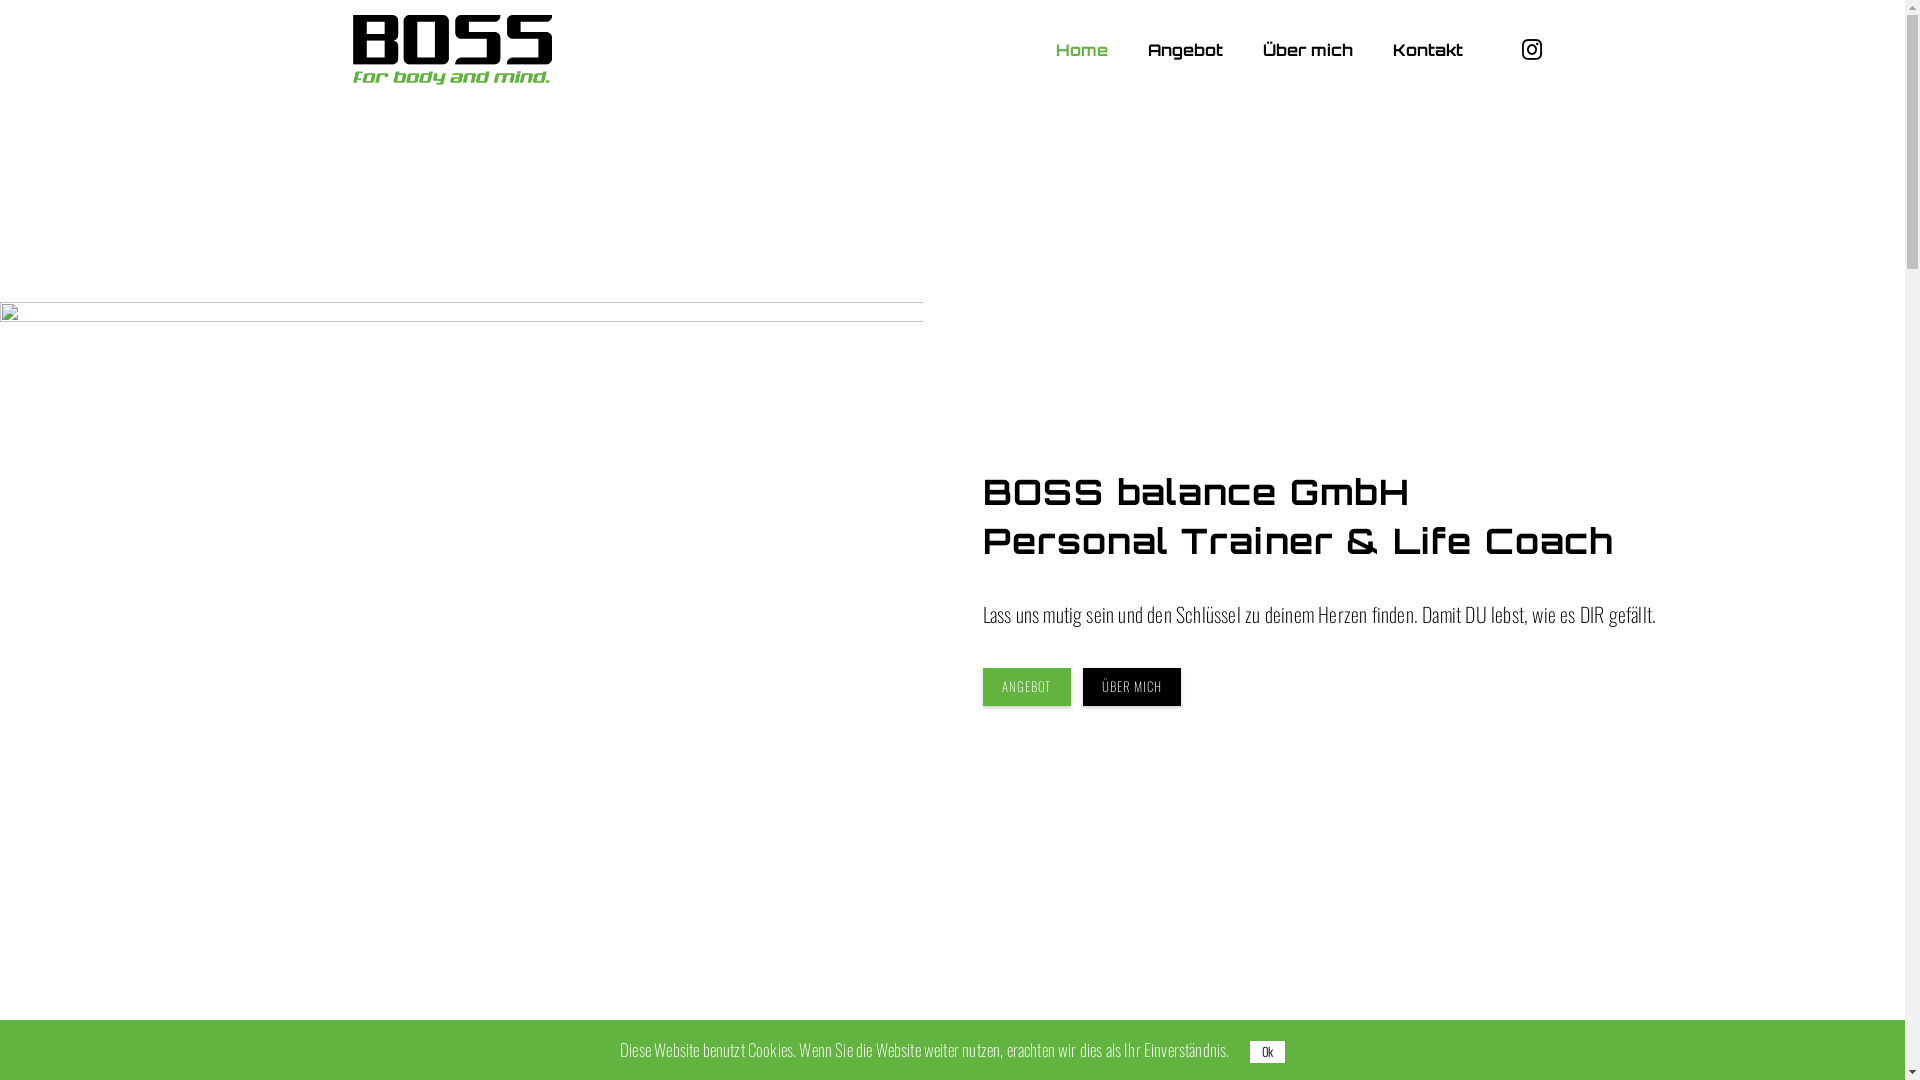  I want to click on Angebot, so click(1186, 50).